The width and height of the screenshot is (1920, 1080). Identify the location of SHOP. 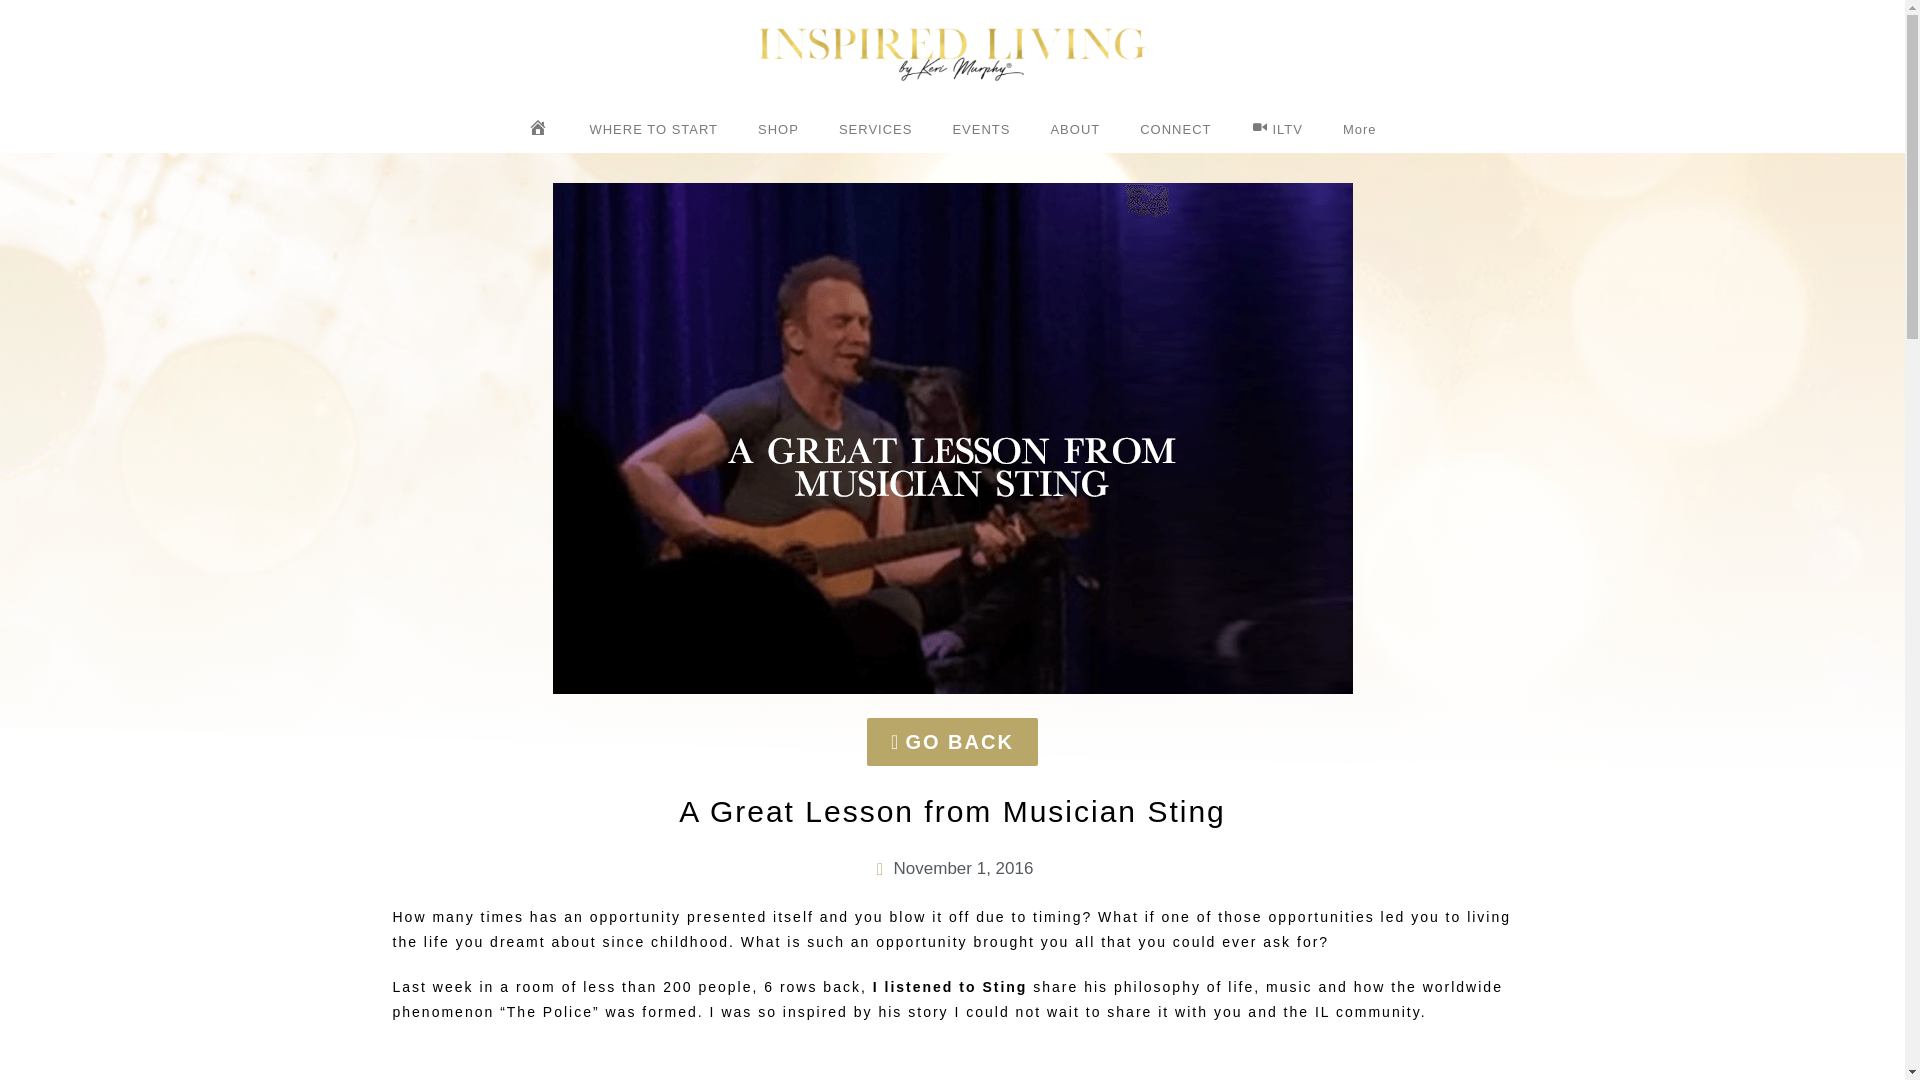
(778, 130).